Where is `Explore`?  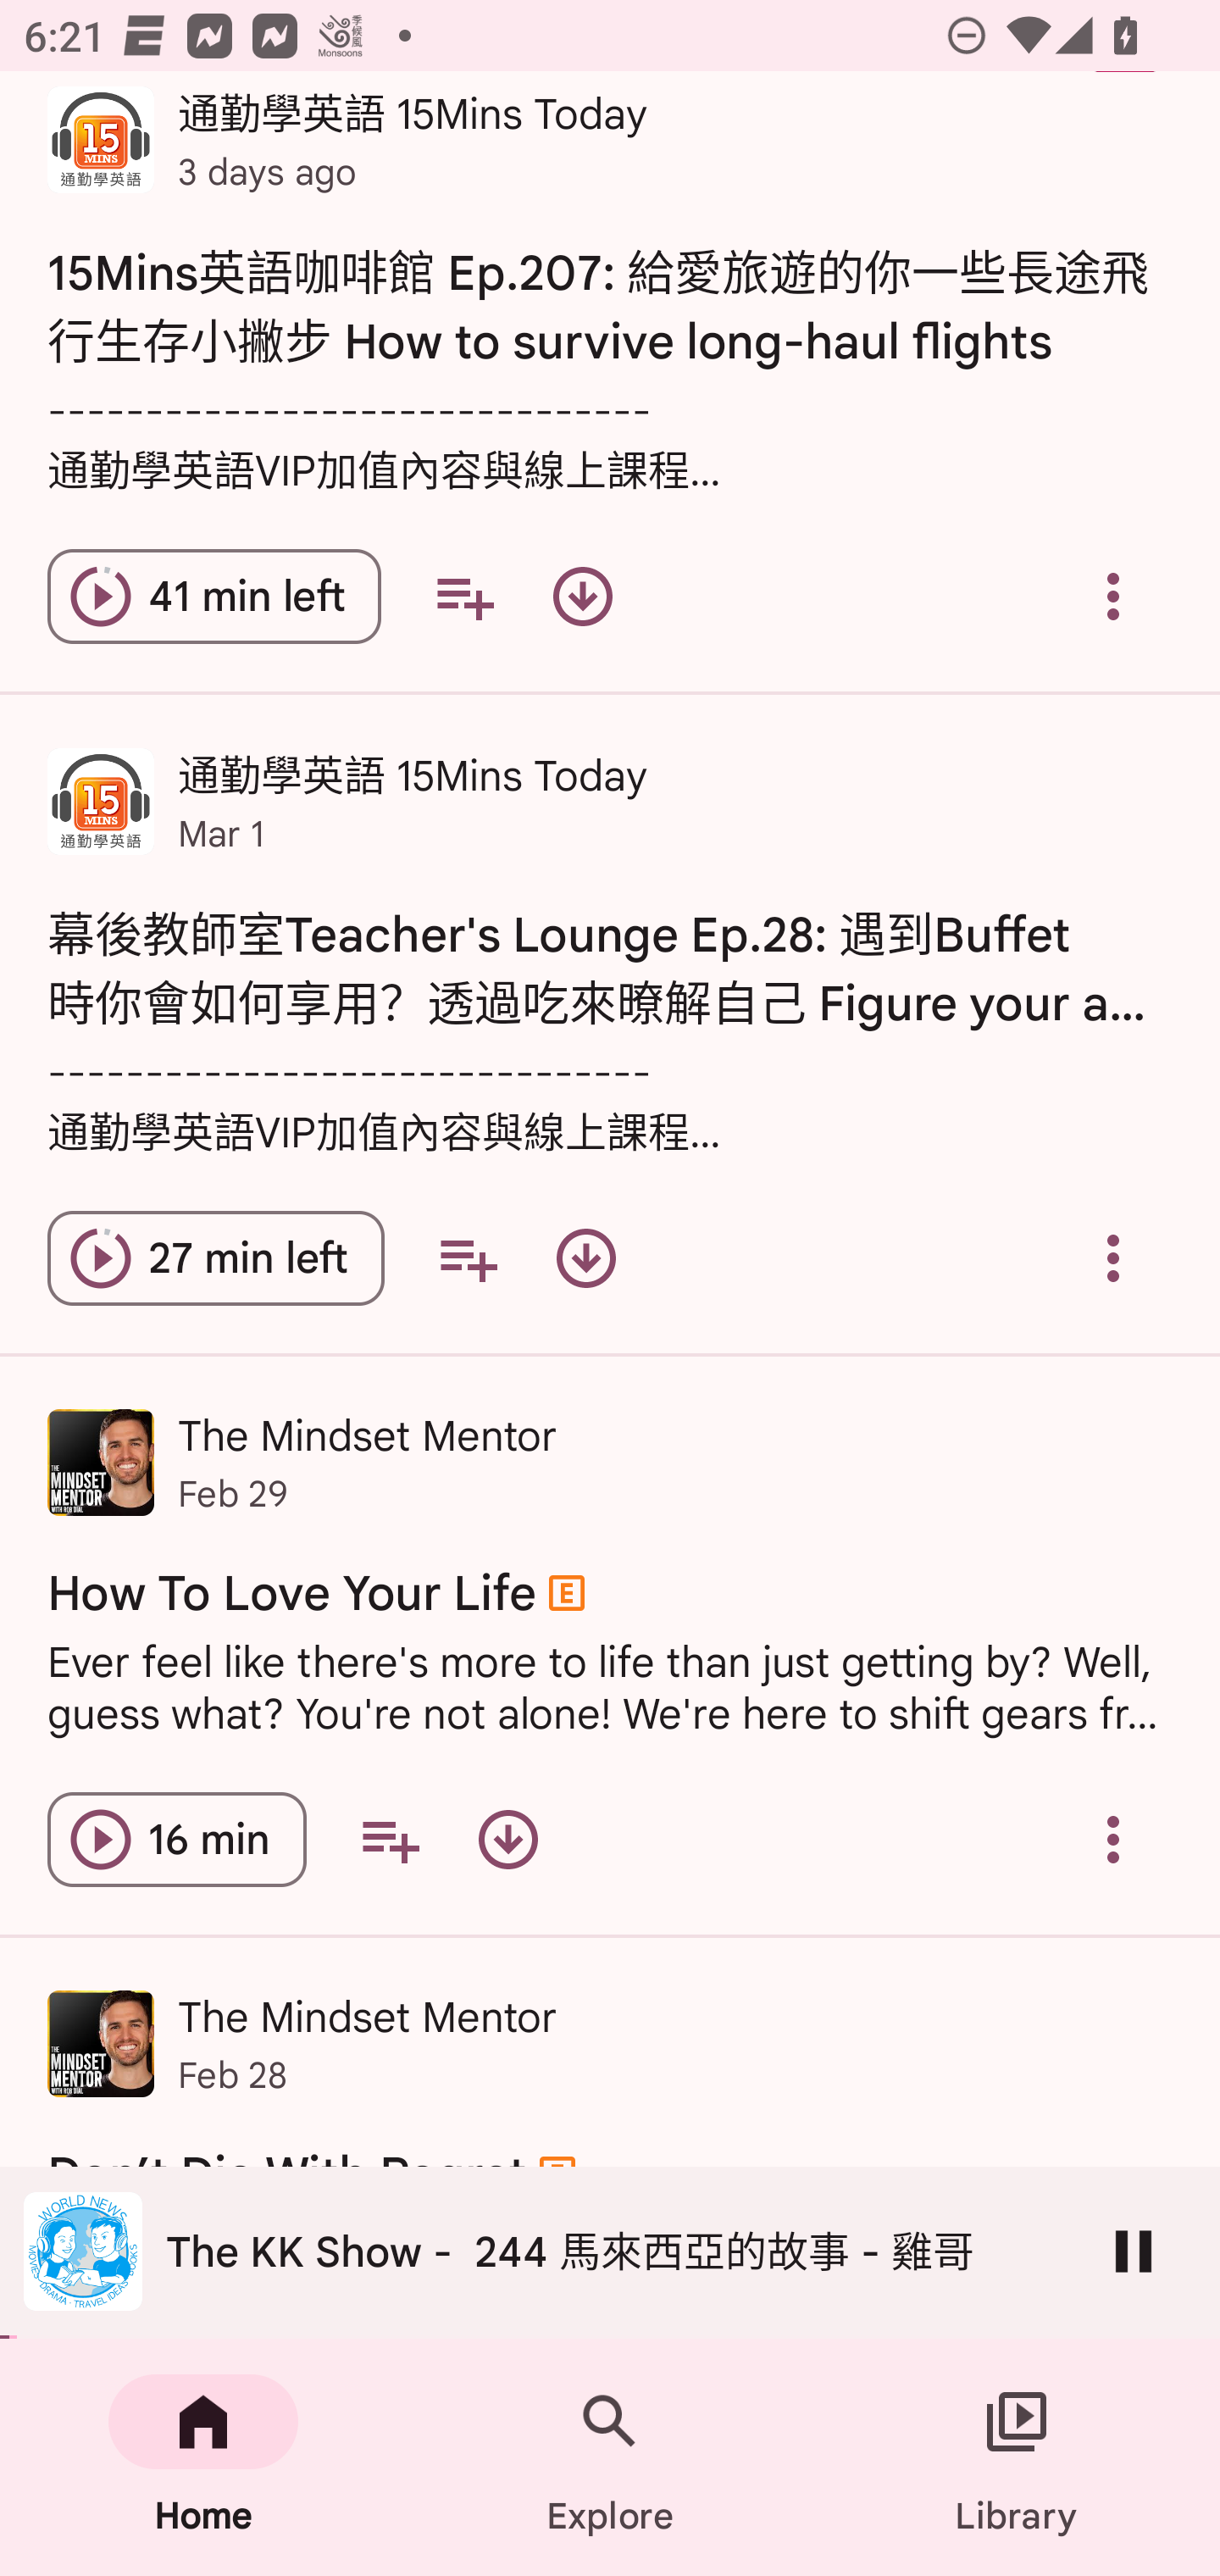
Explore is located at coordinates (610, 2457).